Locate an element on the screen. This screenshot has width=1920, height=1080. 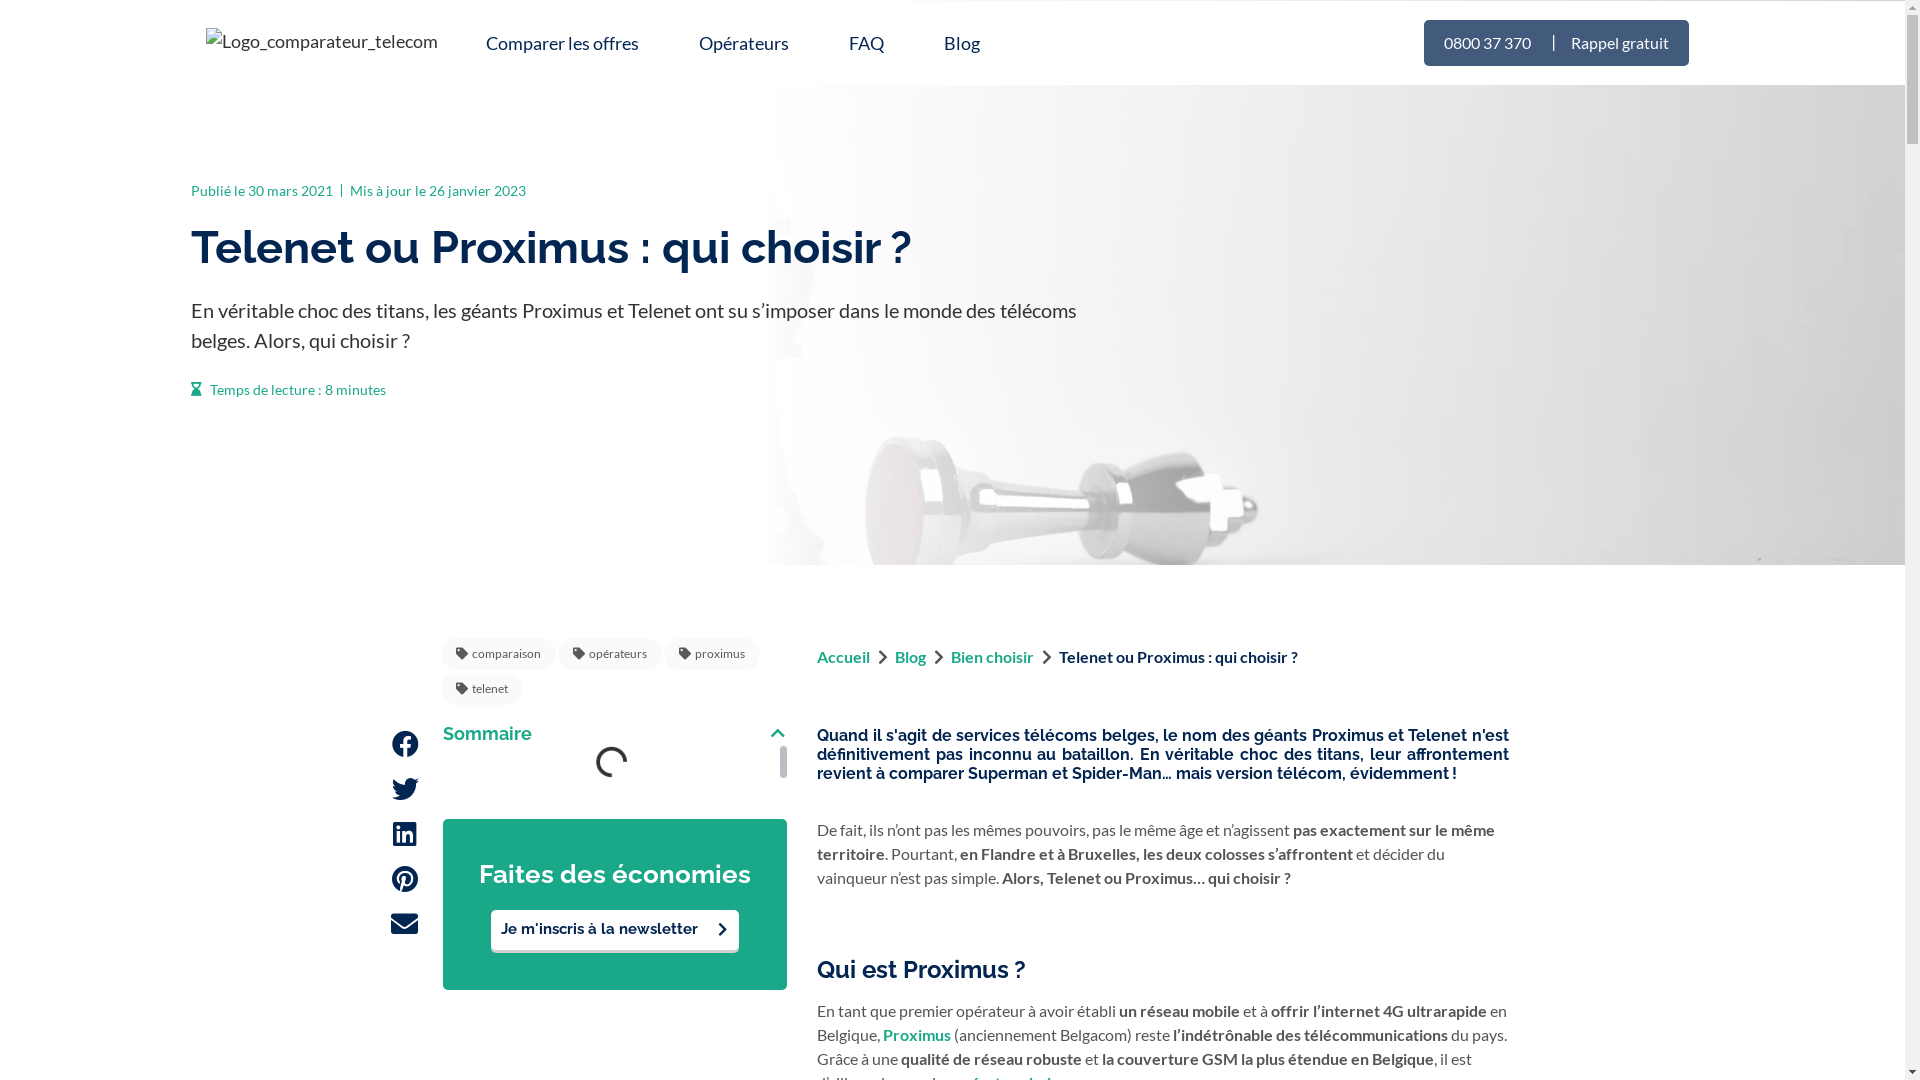
Bien choisir is located at coordinates (992, 656).